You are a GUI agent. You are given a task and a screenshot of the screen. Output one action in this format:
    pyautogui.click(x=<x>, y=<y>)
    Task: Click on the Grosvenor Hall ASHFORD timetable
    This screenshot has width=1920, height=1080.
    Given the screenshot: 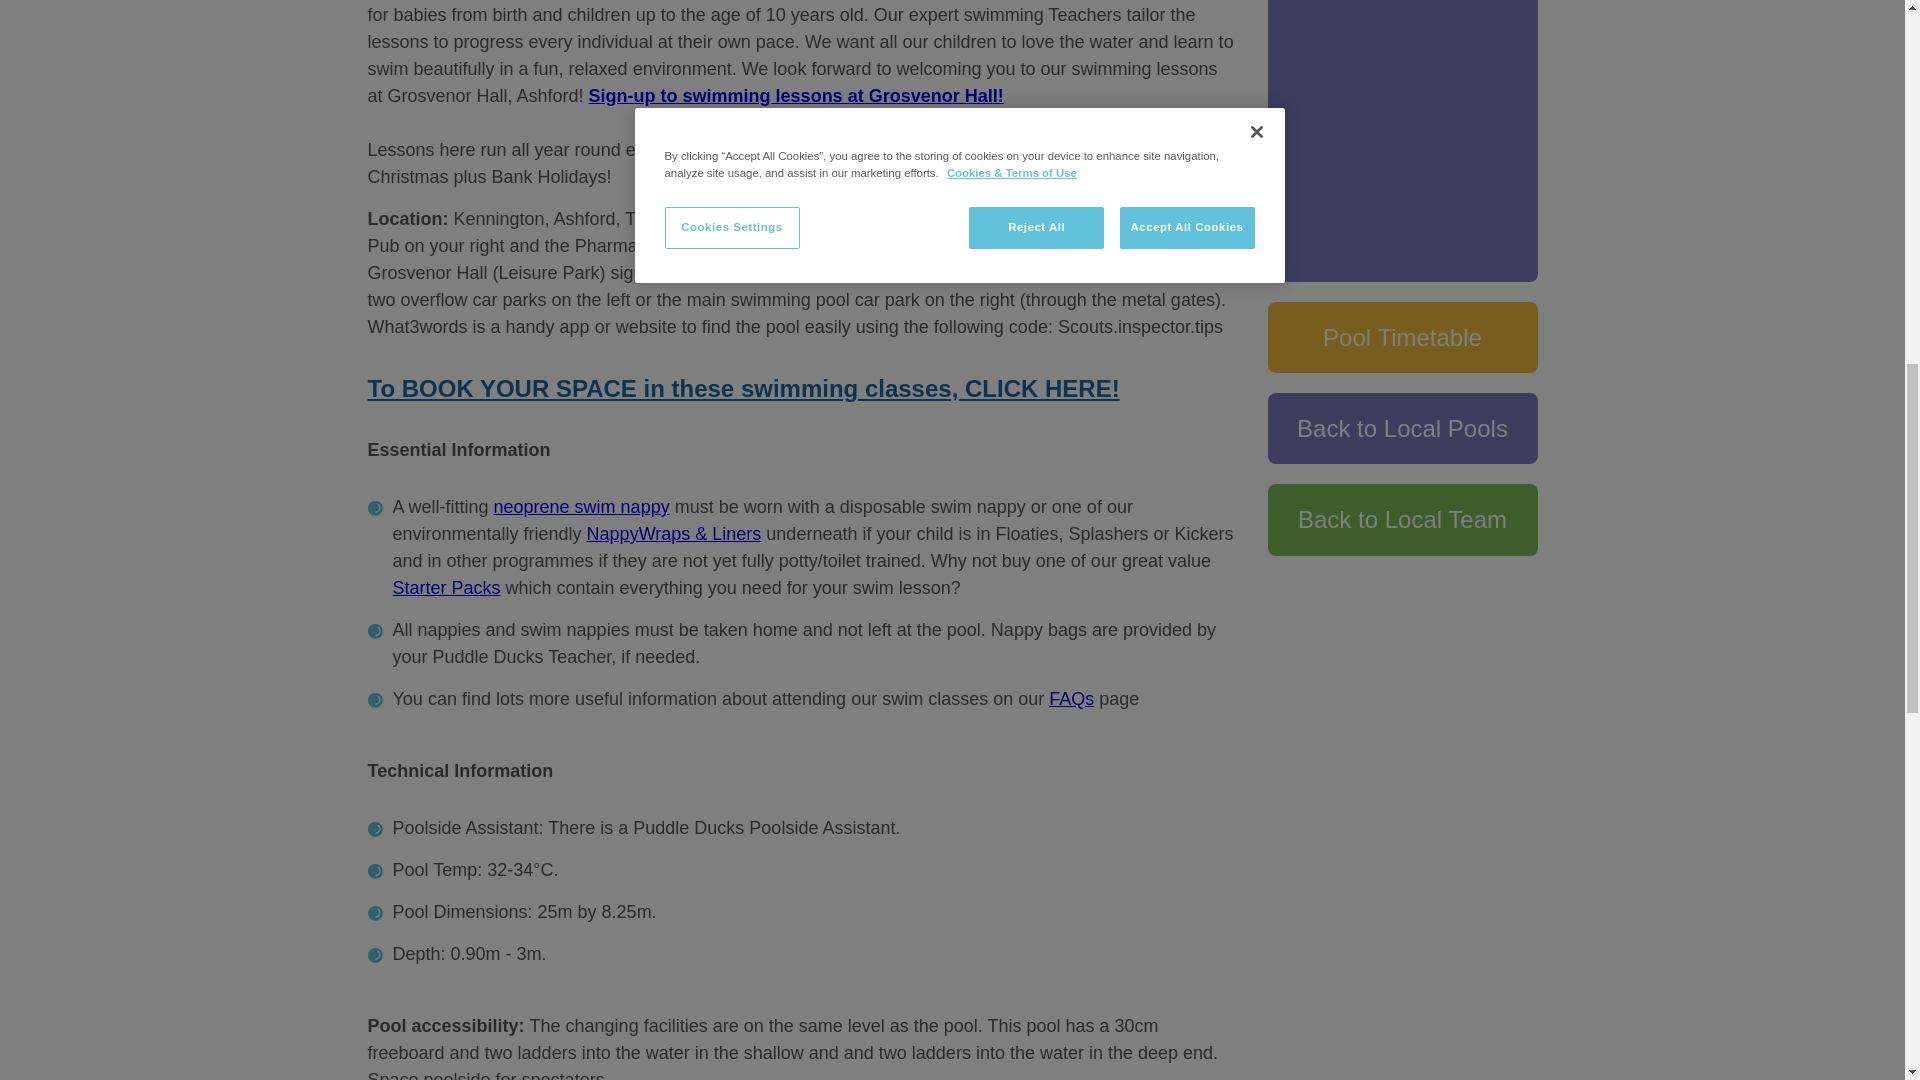 What is the action you would take?
    pyautogui.click(x=1402, y=337)
    